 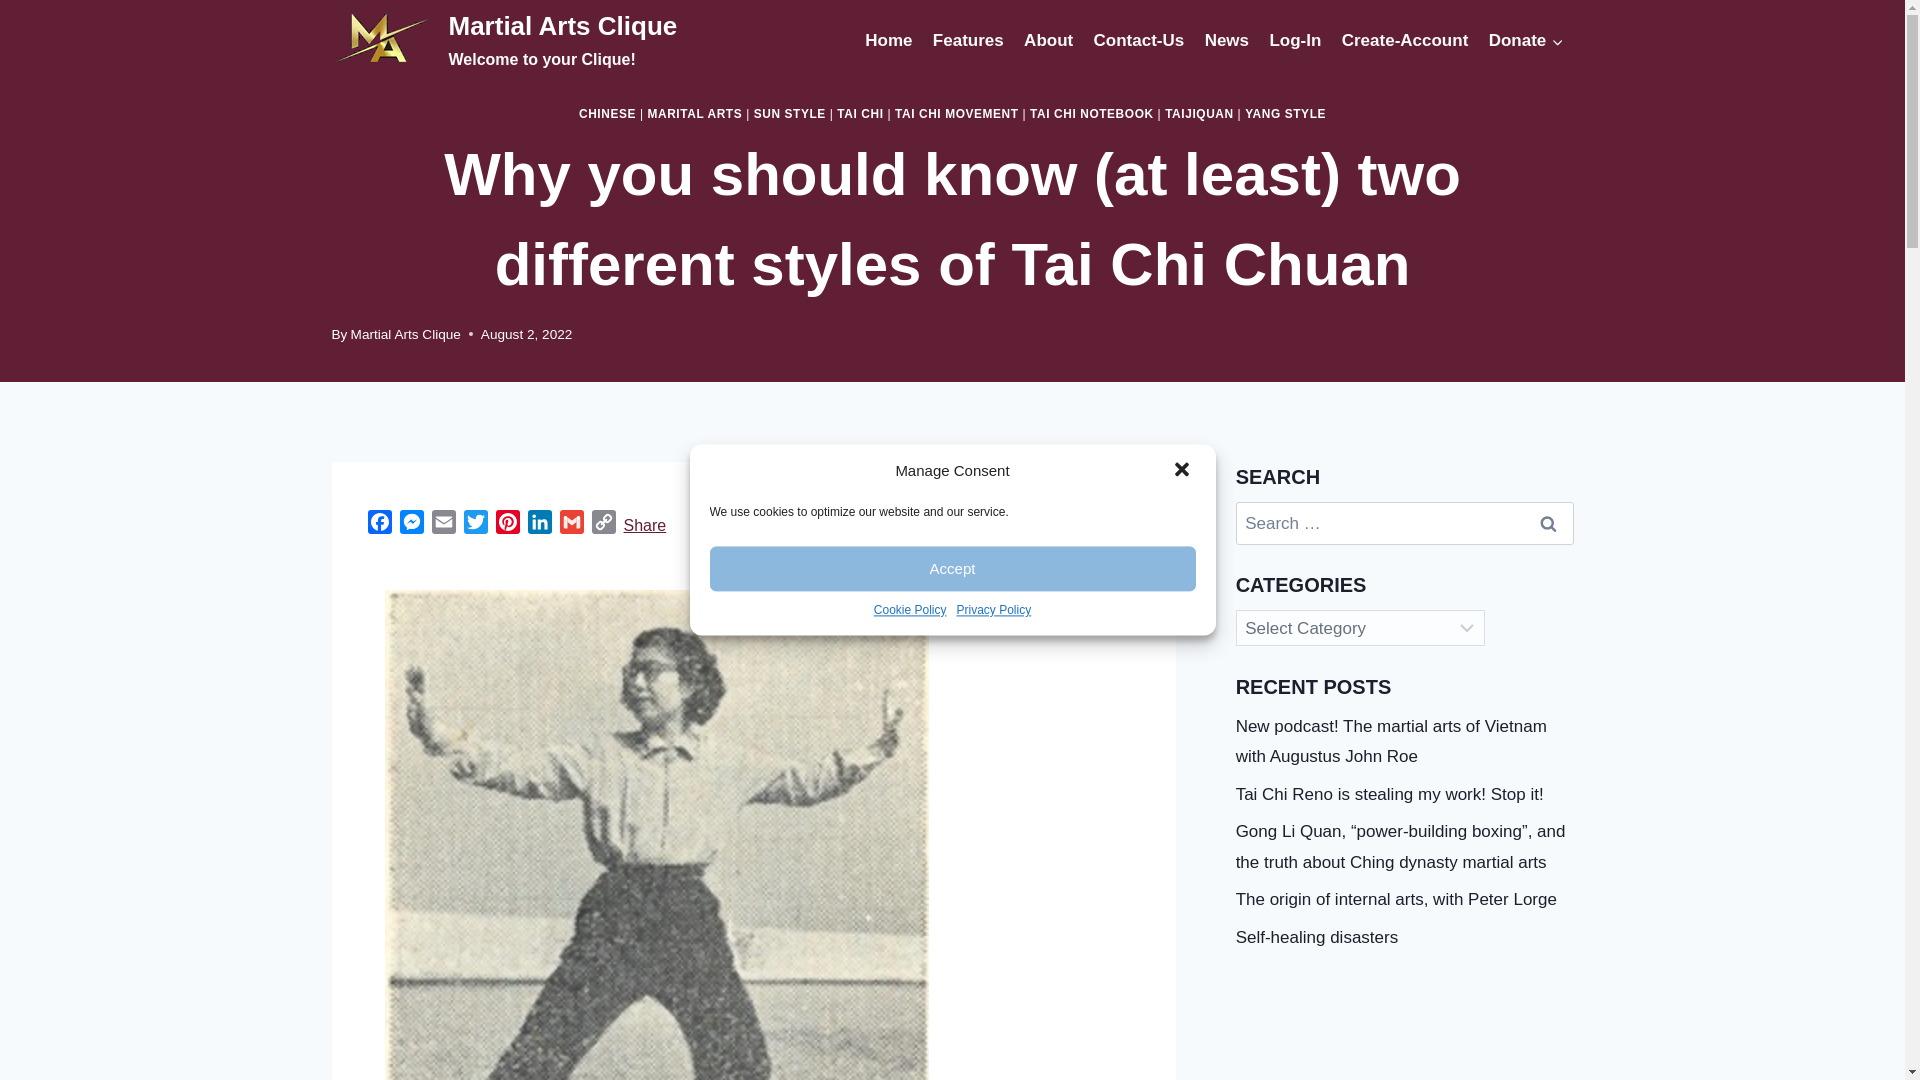 What do you see at coordinates (540, 525) in the screenshot?
I see `LinkedIn` at bounding box center [540, 525].